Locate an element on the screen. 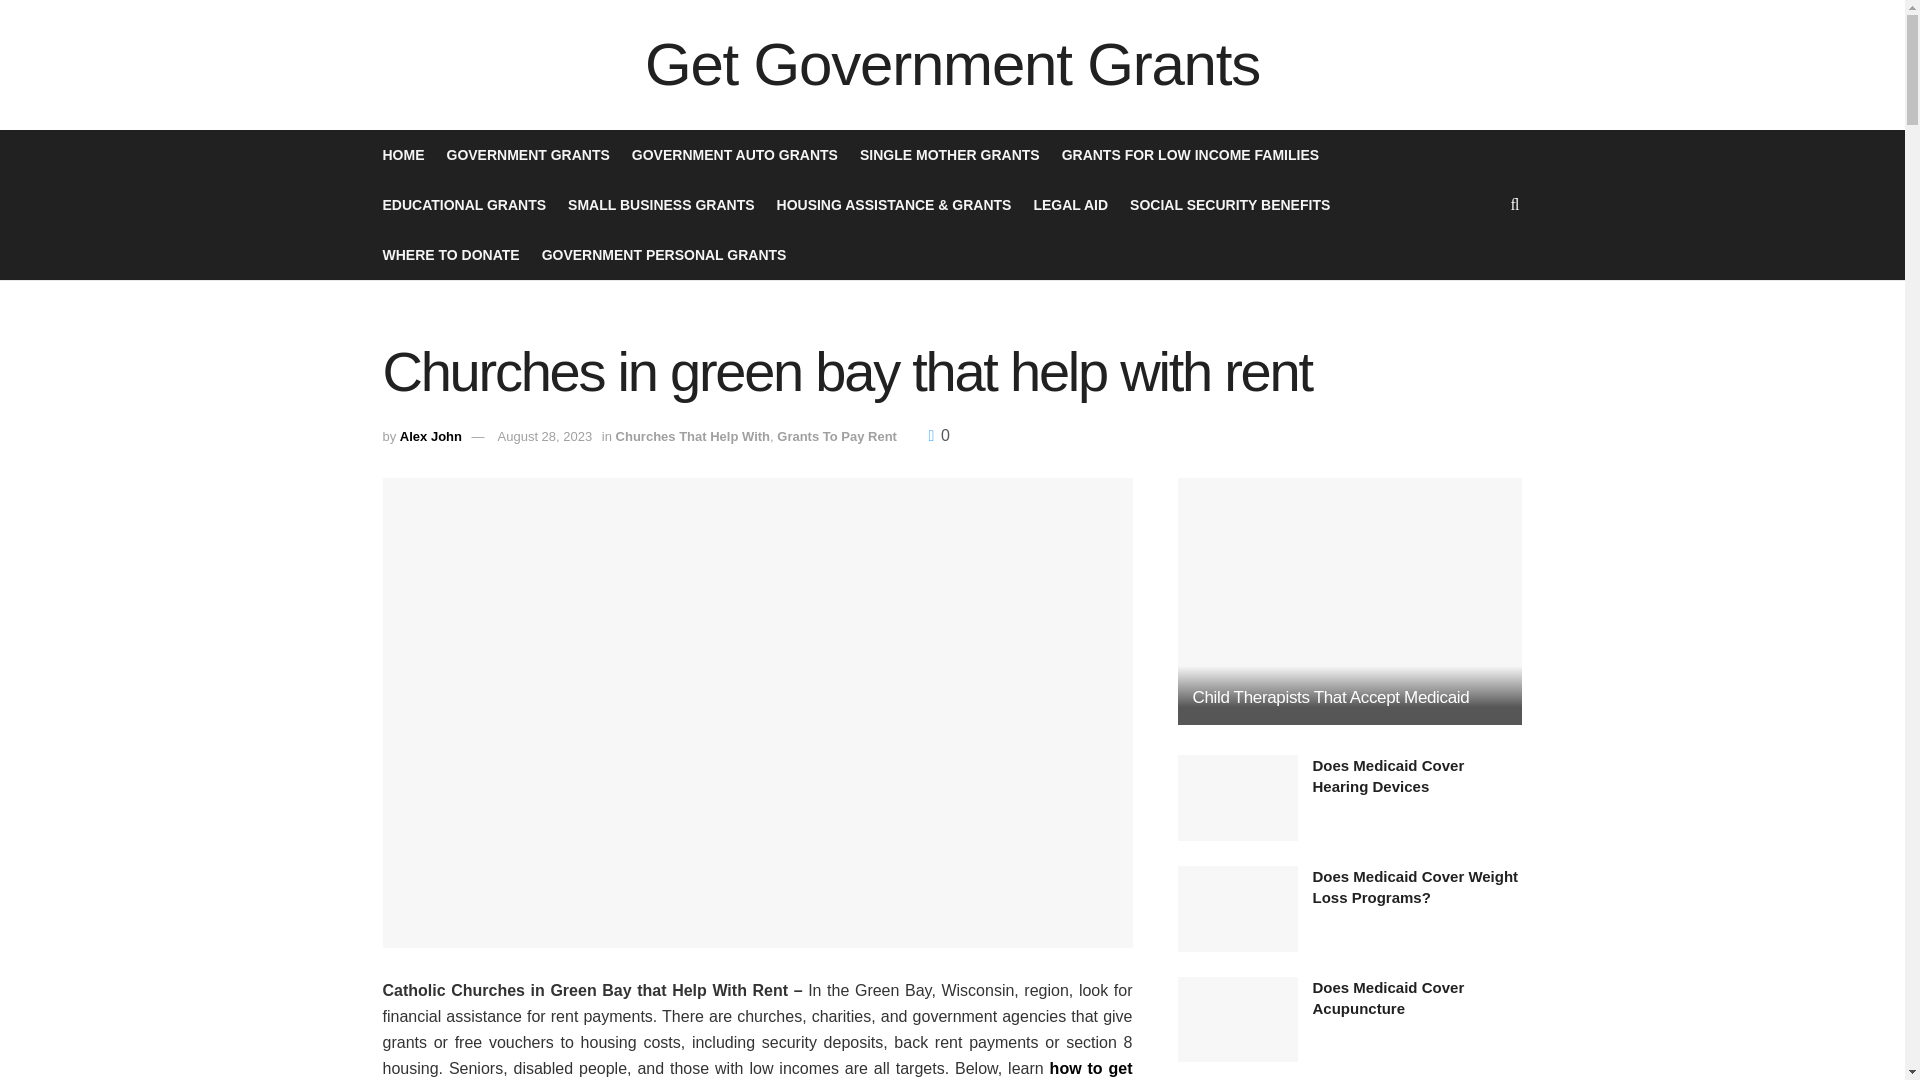  SMALL BUSINESS GRANTS is located at coordinates (661, 205).